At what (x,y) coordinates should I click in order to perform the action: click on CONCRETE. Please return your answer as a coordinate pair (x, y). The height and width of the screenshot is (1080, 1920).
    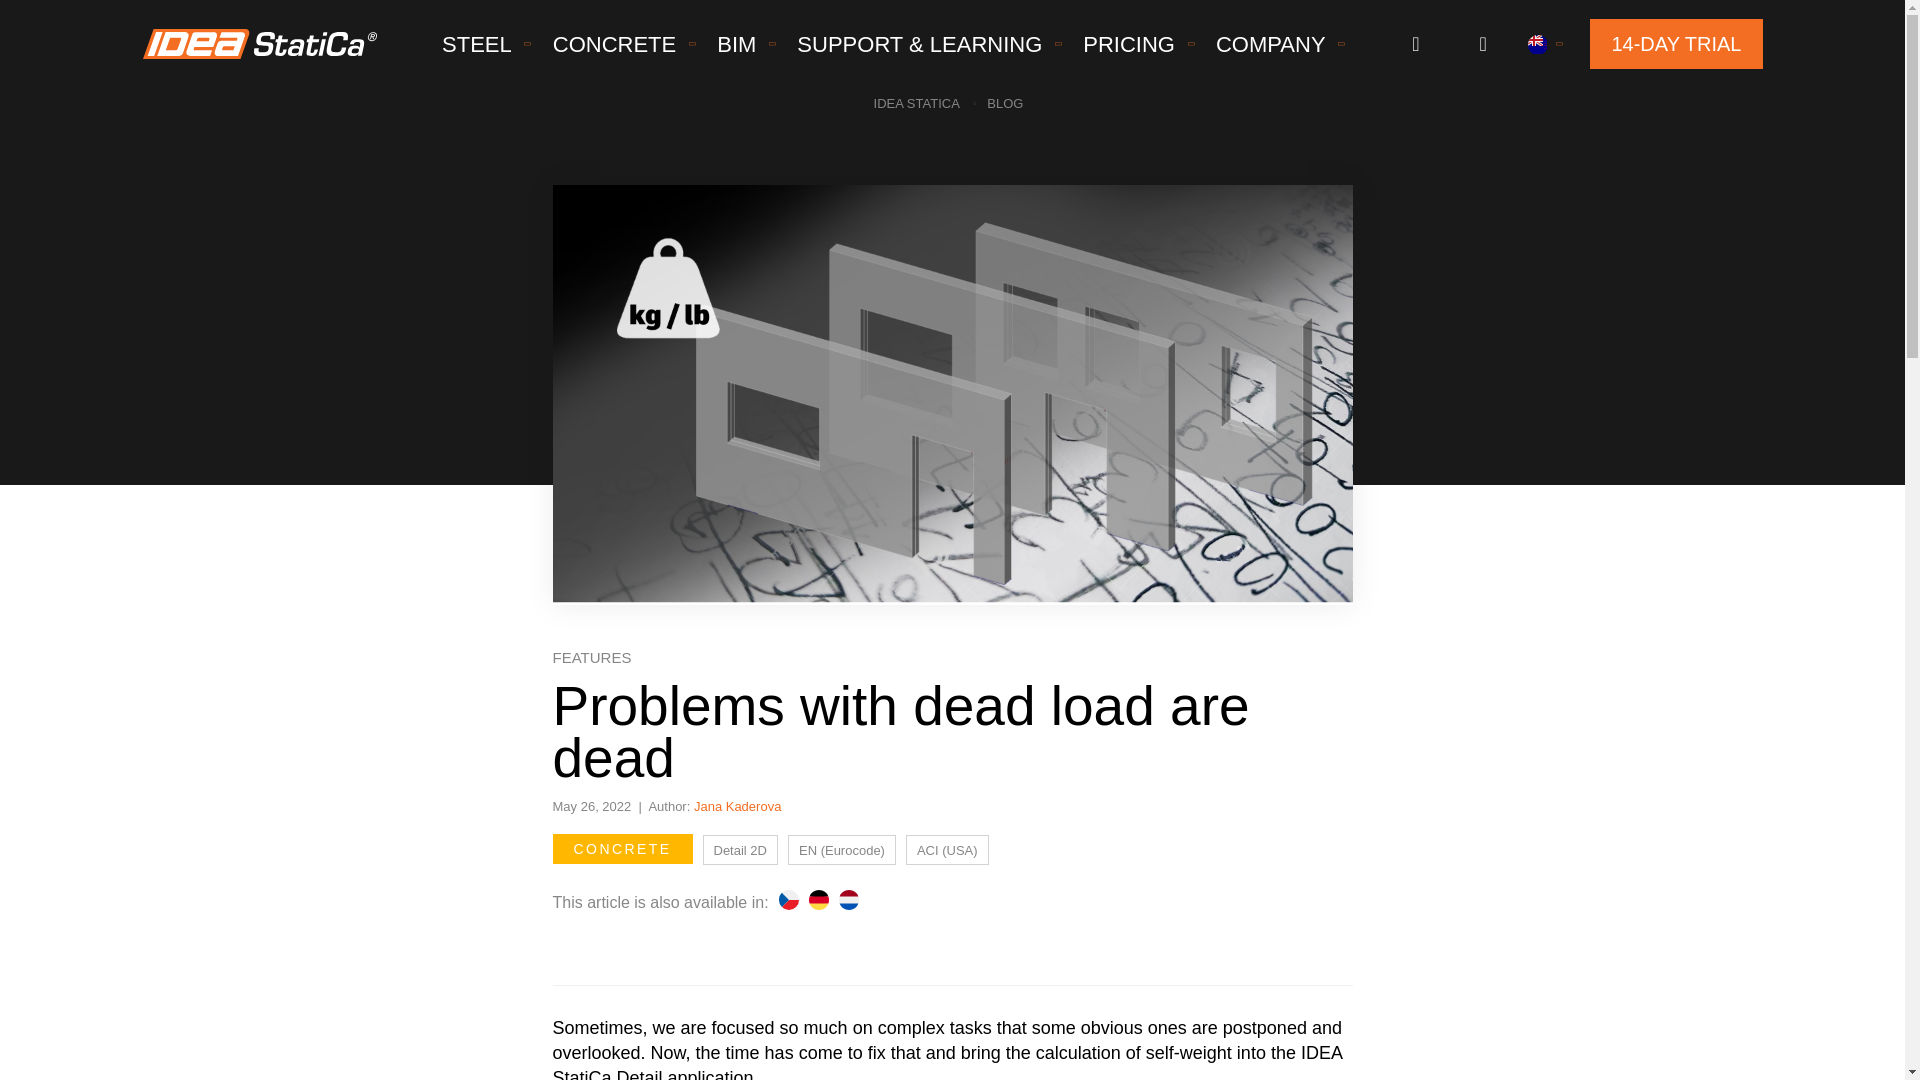
    Looking at the image, I should click on (614, 44).